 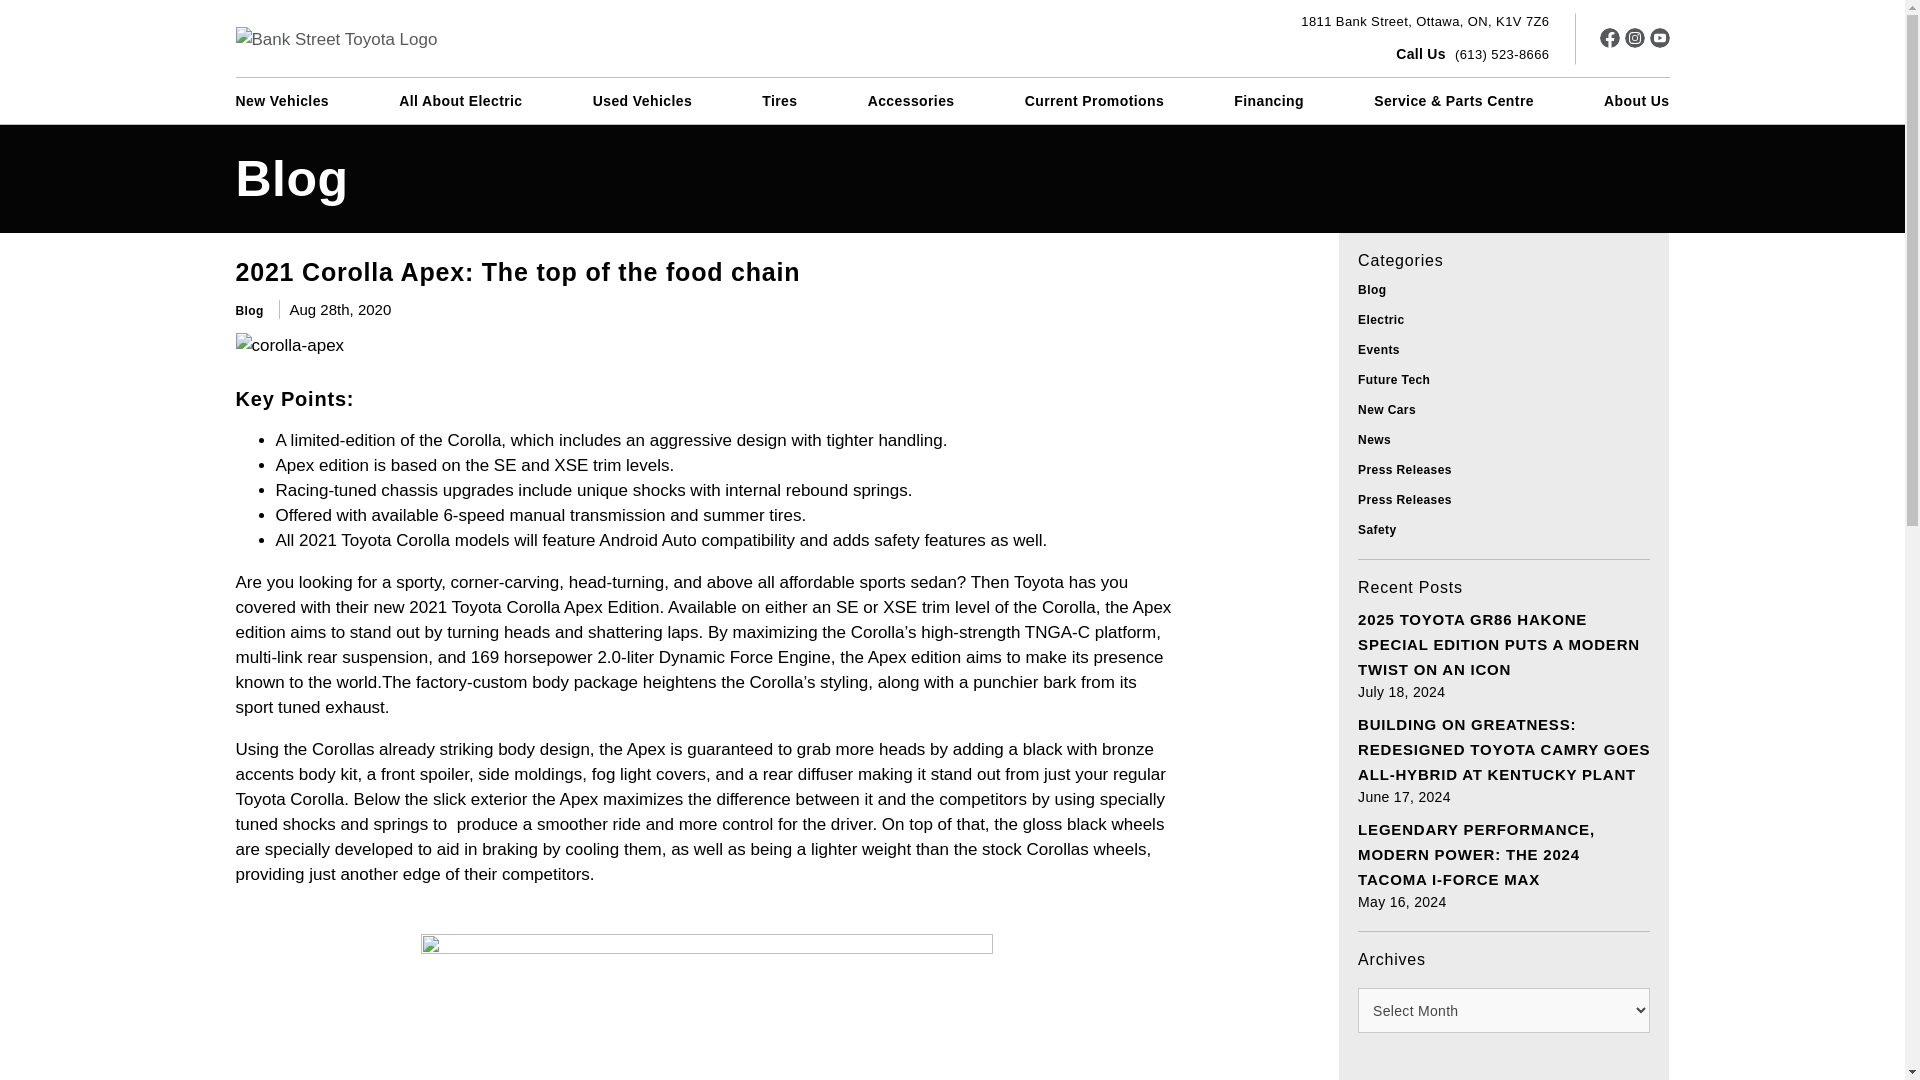 I want to click on Accessories, so click(x=910, y=100).